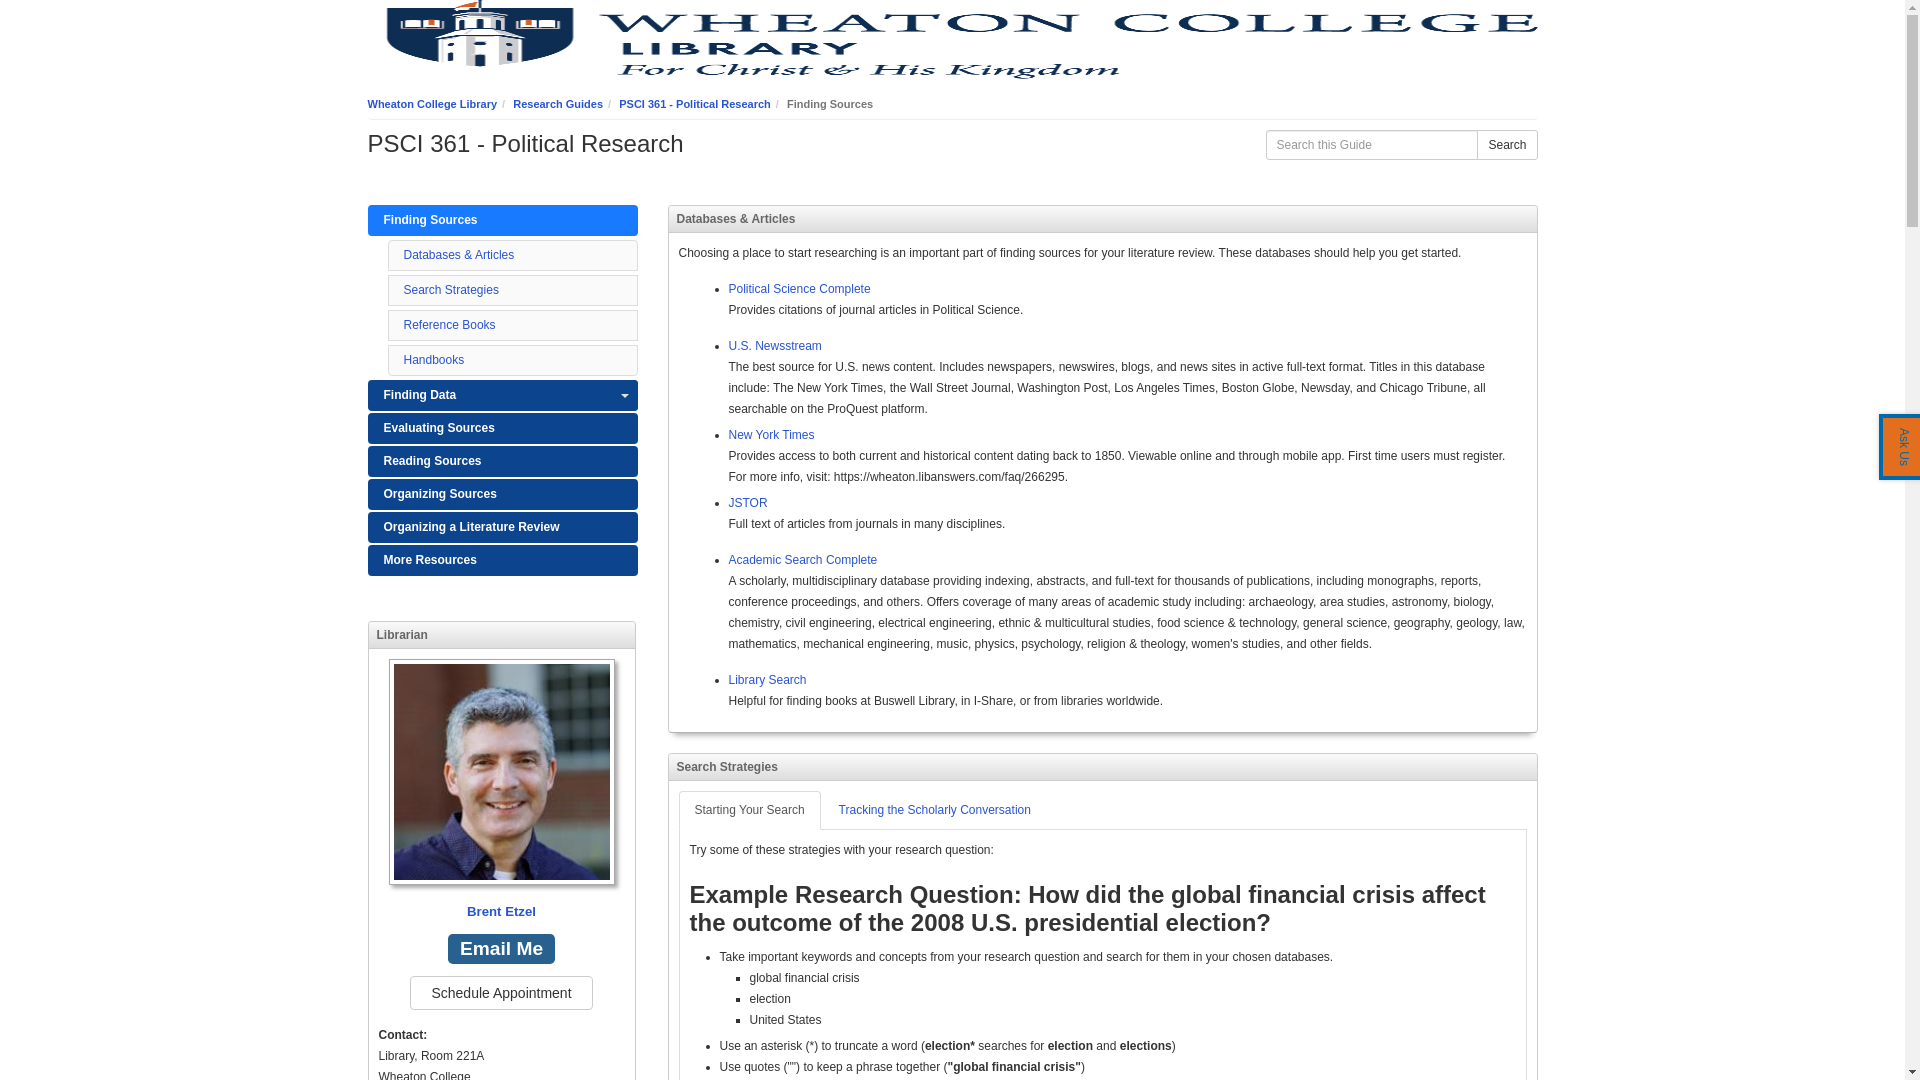 The image size is (1920, 1080). What do you see at coordinates (502, 560) in the screenshot?
I see `More Resources` at bounding box center [502, 560].